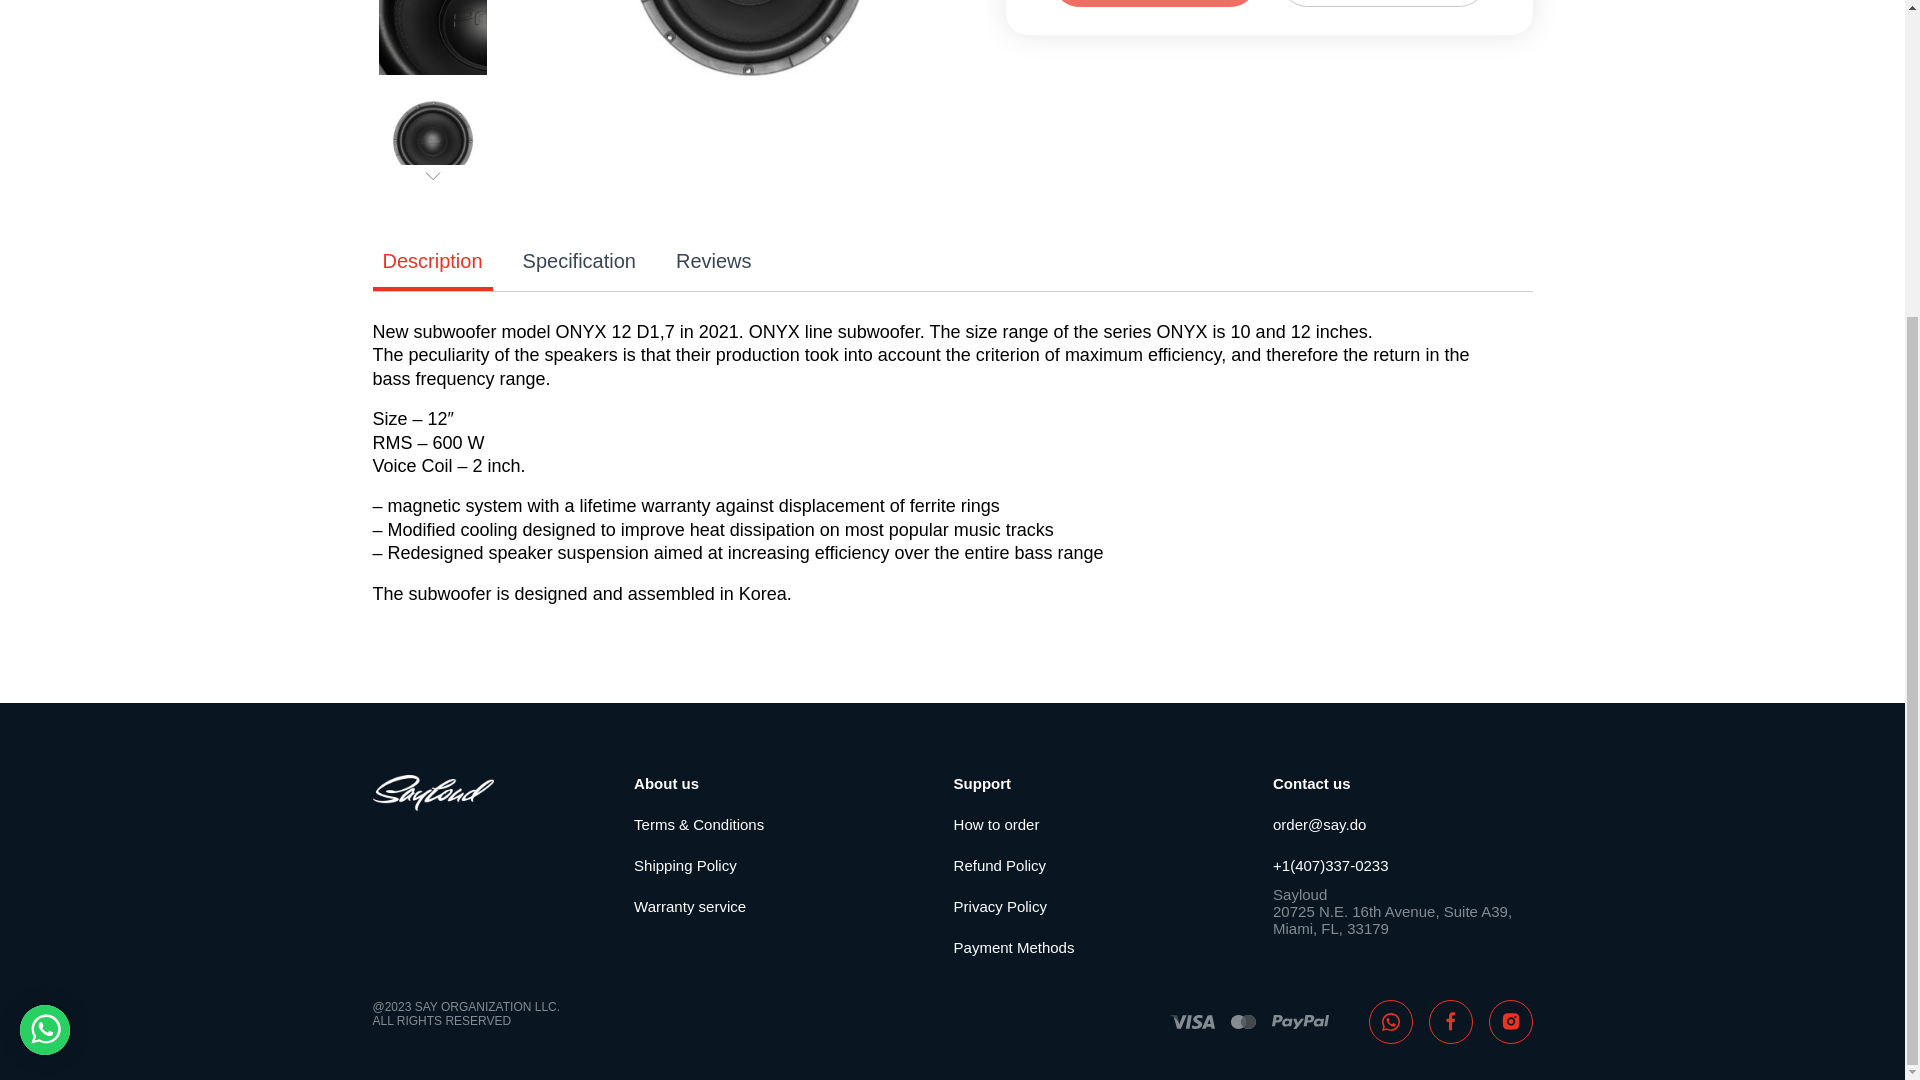 This screenshot has width=1920, height=1080. Describe the element at coordinates (1084, 824) in the screenshot. I see `How to order` at that location.